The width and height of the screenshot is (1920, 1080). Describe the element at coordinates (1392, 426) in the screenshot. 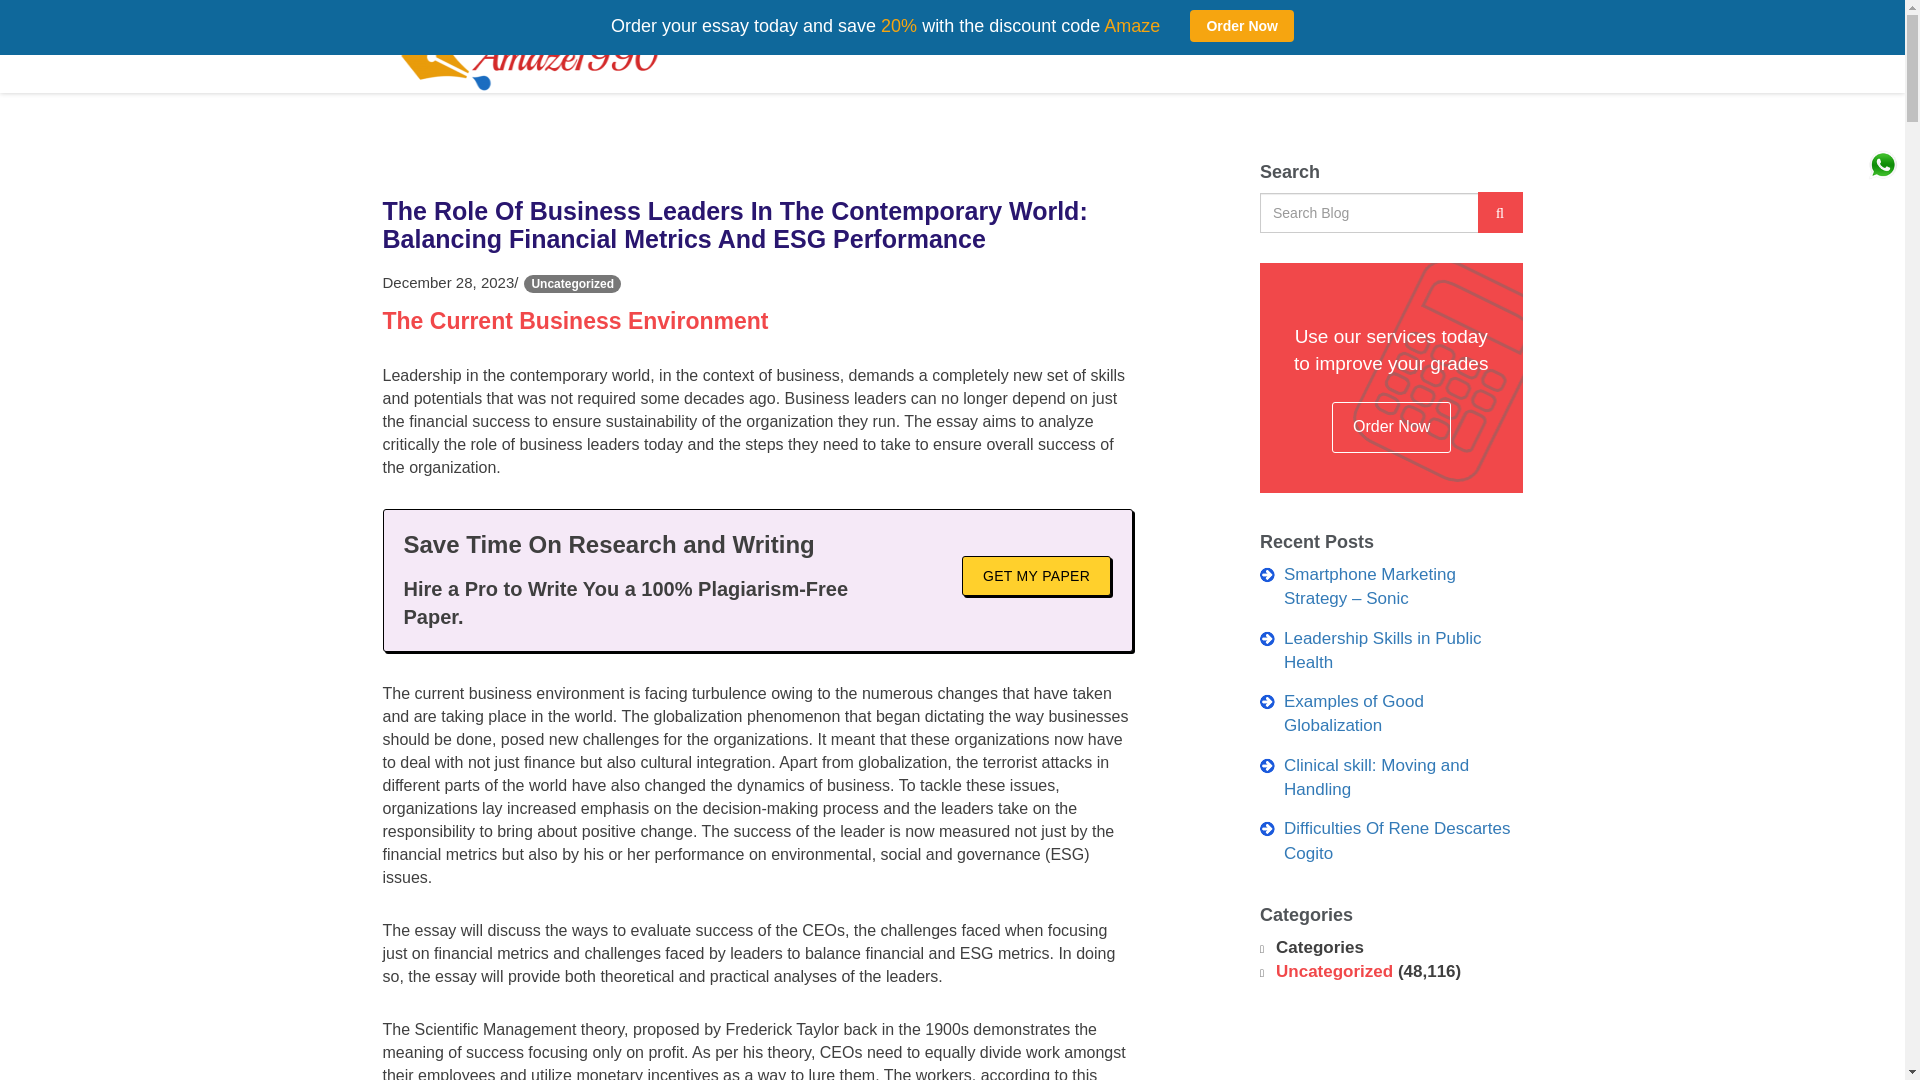

I see `Order Now` at that location.